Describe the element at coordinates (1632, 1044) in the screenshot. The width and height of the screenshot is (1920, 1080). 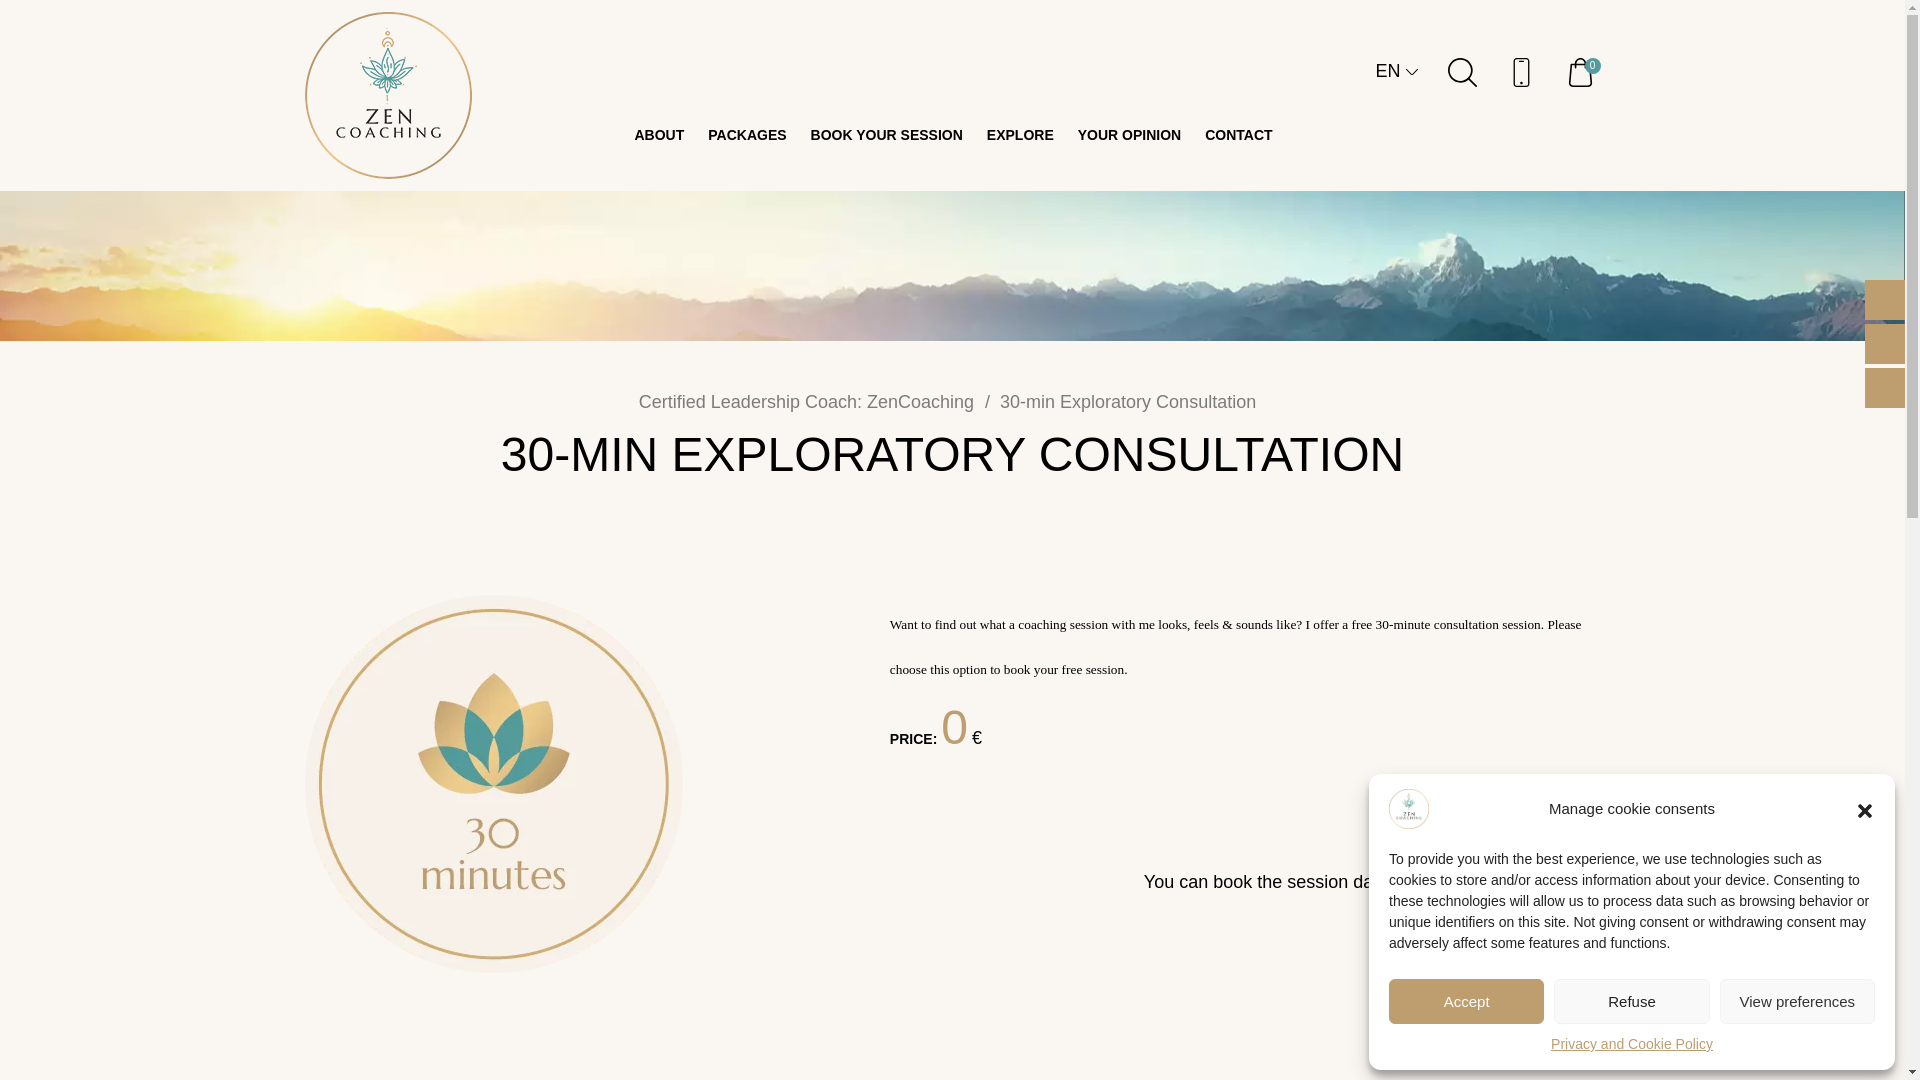
I see `Privacy and Cookie Policy` at that location.